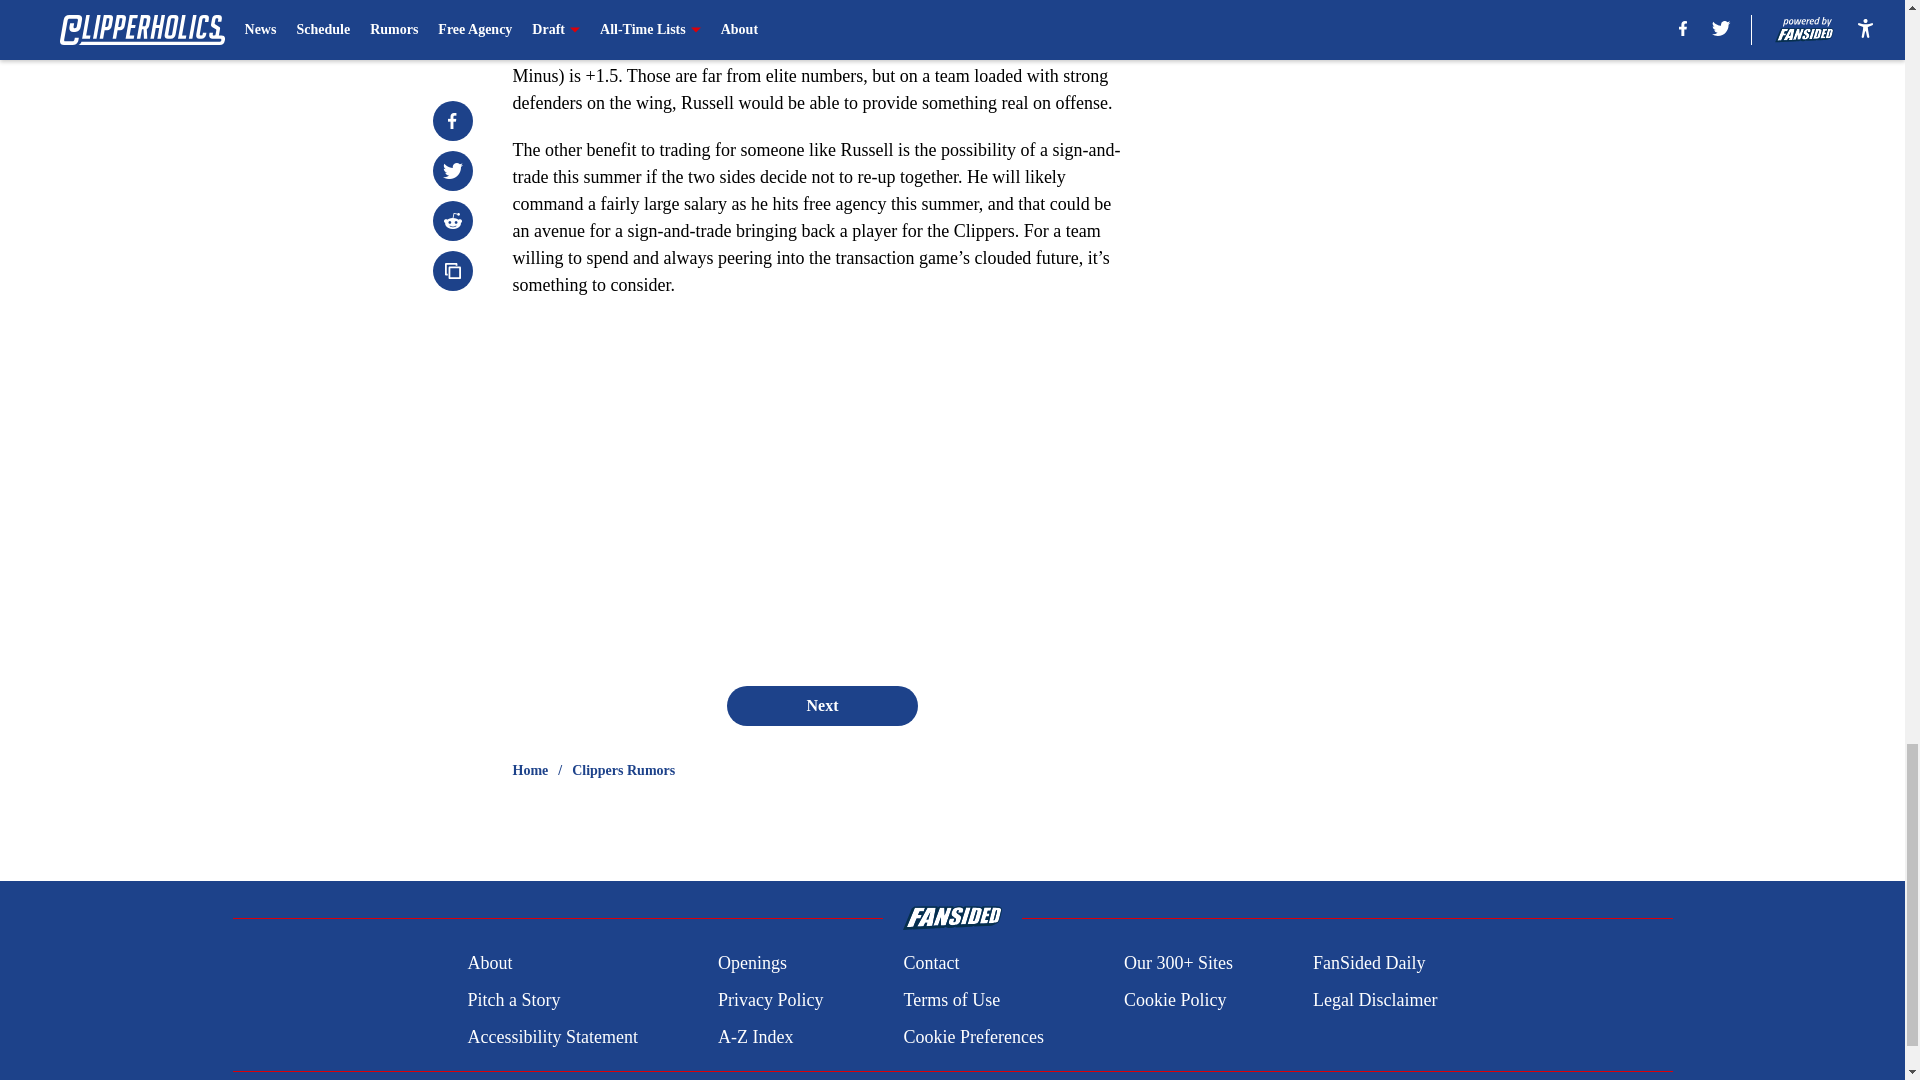  Describe the element at coordinates (489, 964) in the screenshot. I see `About` at that location.